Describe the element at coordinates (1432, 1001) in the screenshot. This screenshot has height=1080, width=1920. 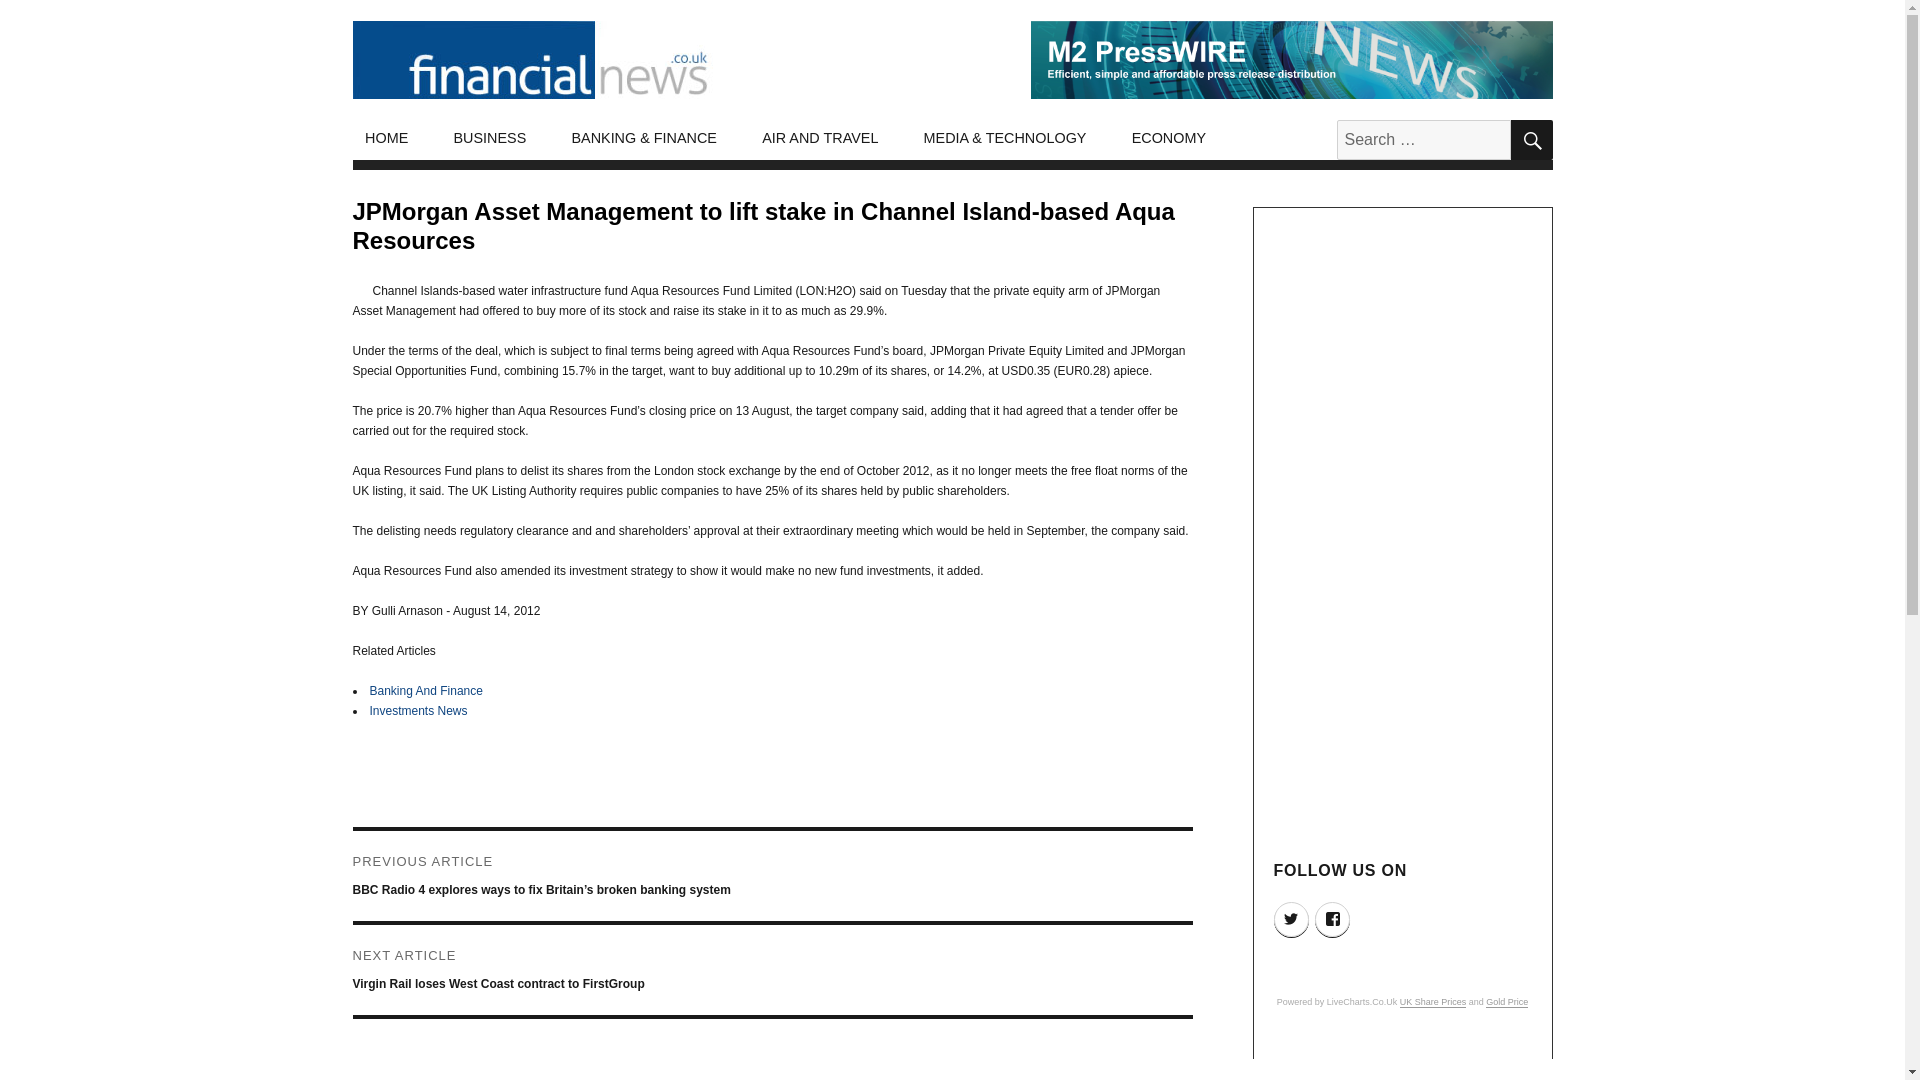
I see `UK Share Prices` at that location.